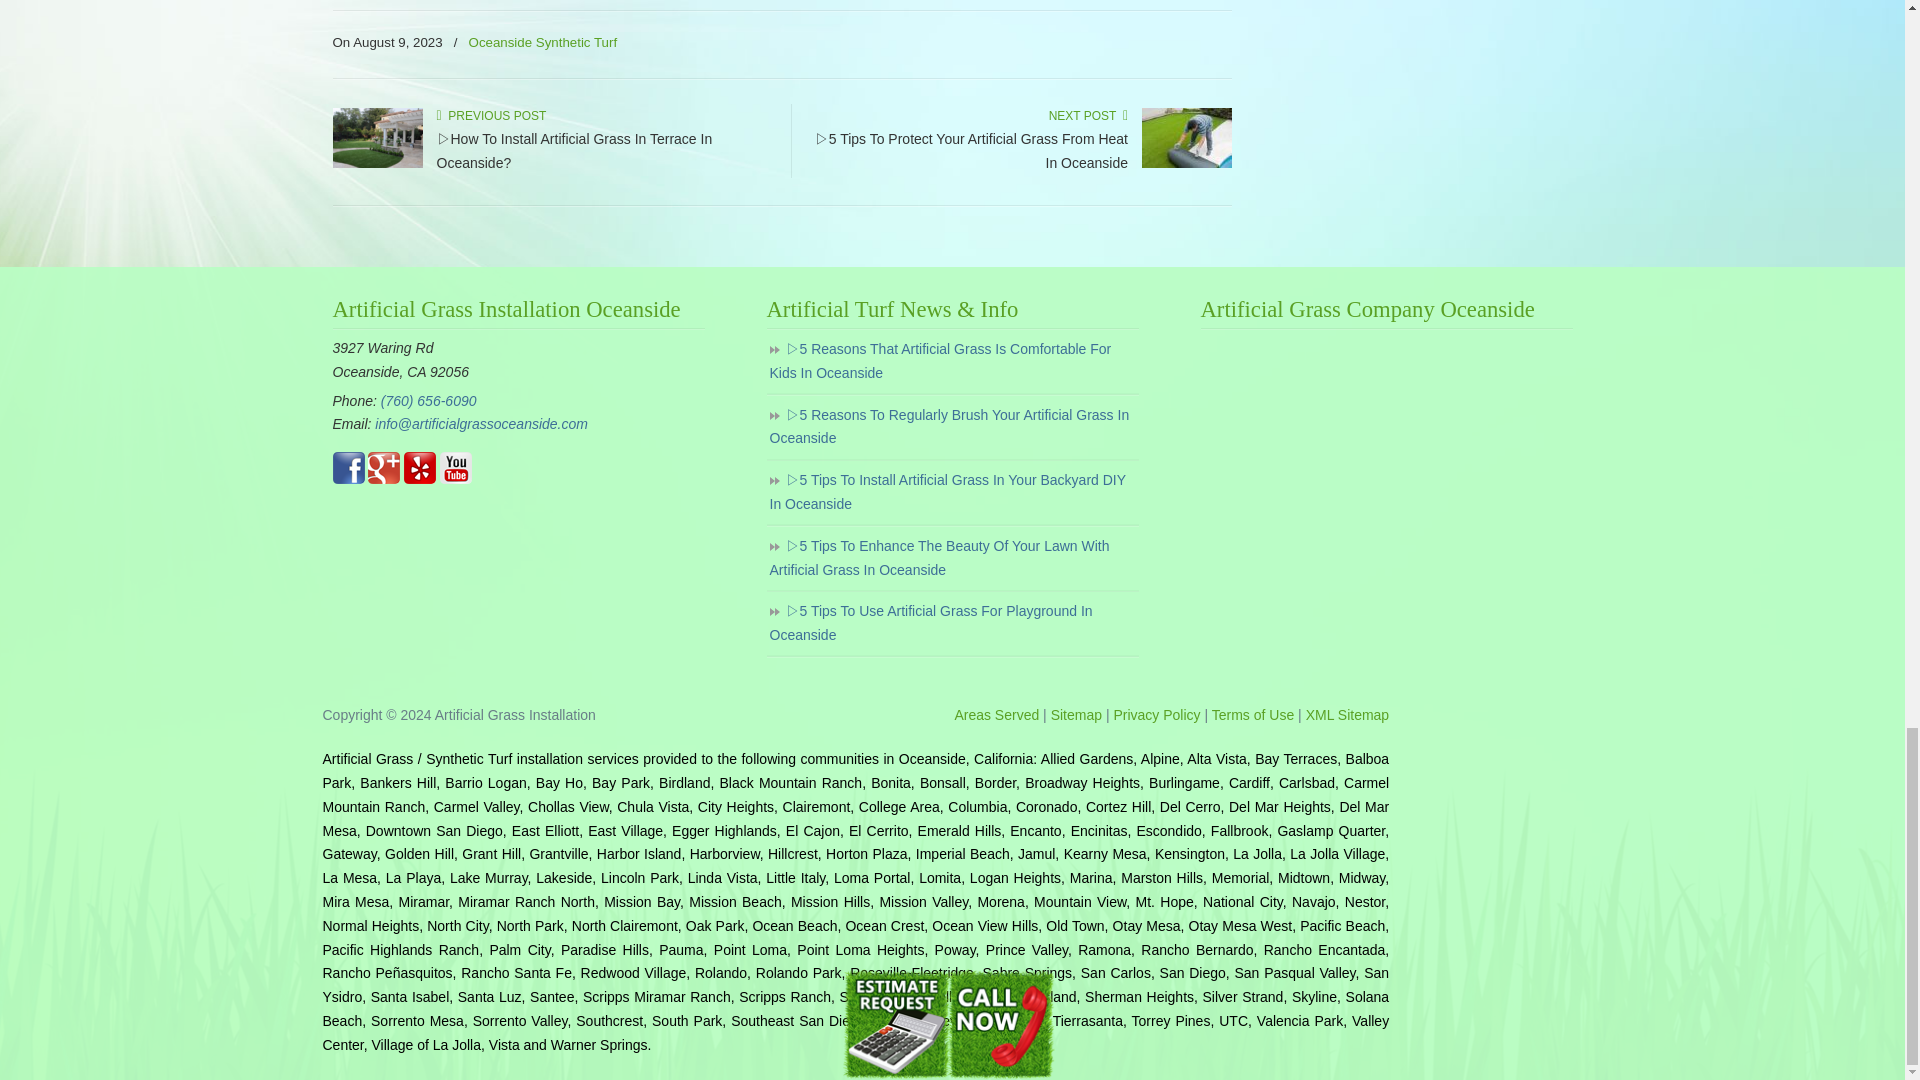  Describe the element at coordinates (419, 478) in the screenshot. I see `Yelp` at that location.